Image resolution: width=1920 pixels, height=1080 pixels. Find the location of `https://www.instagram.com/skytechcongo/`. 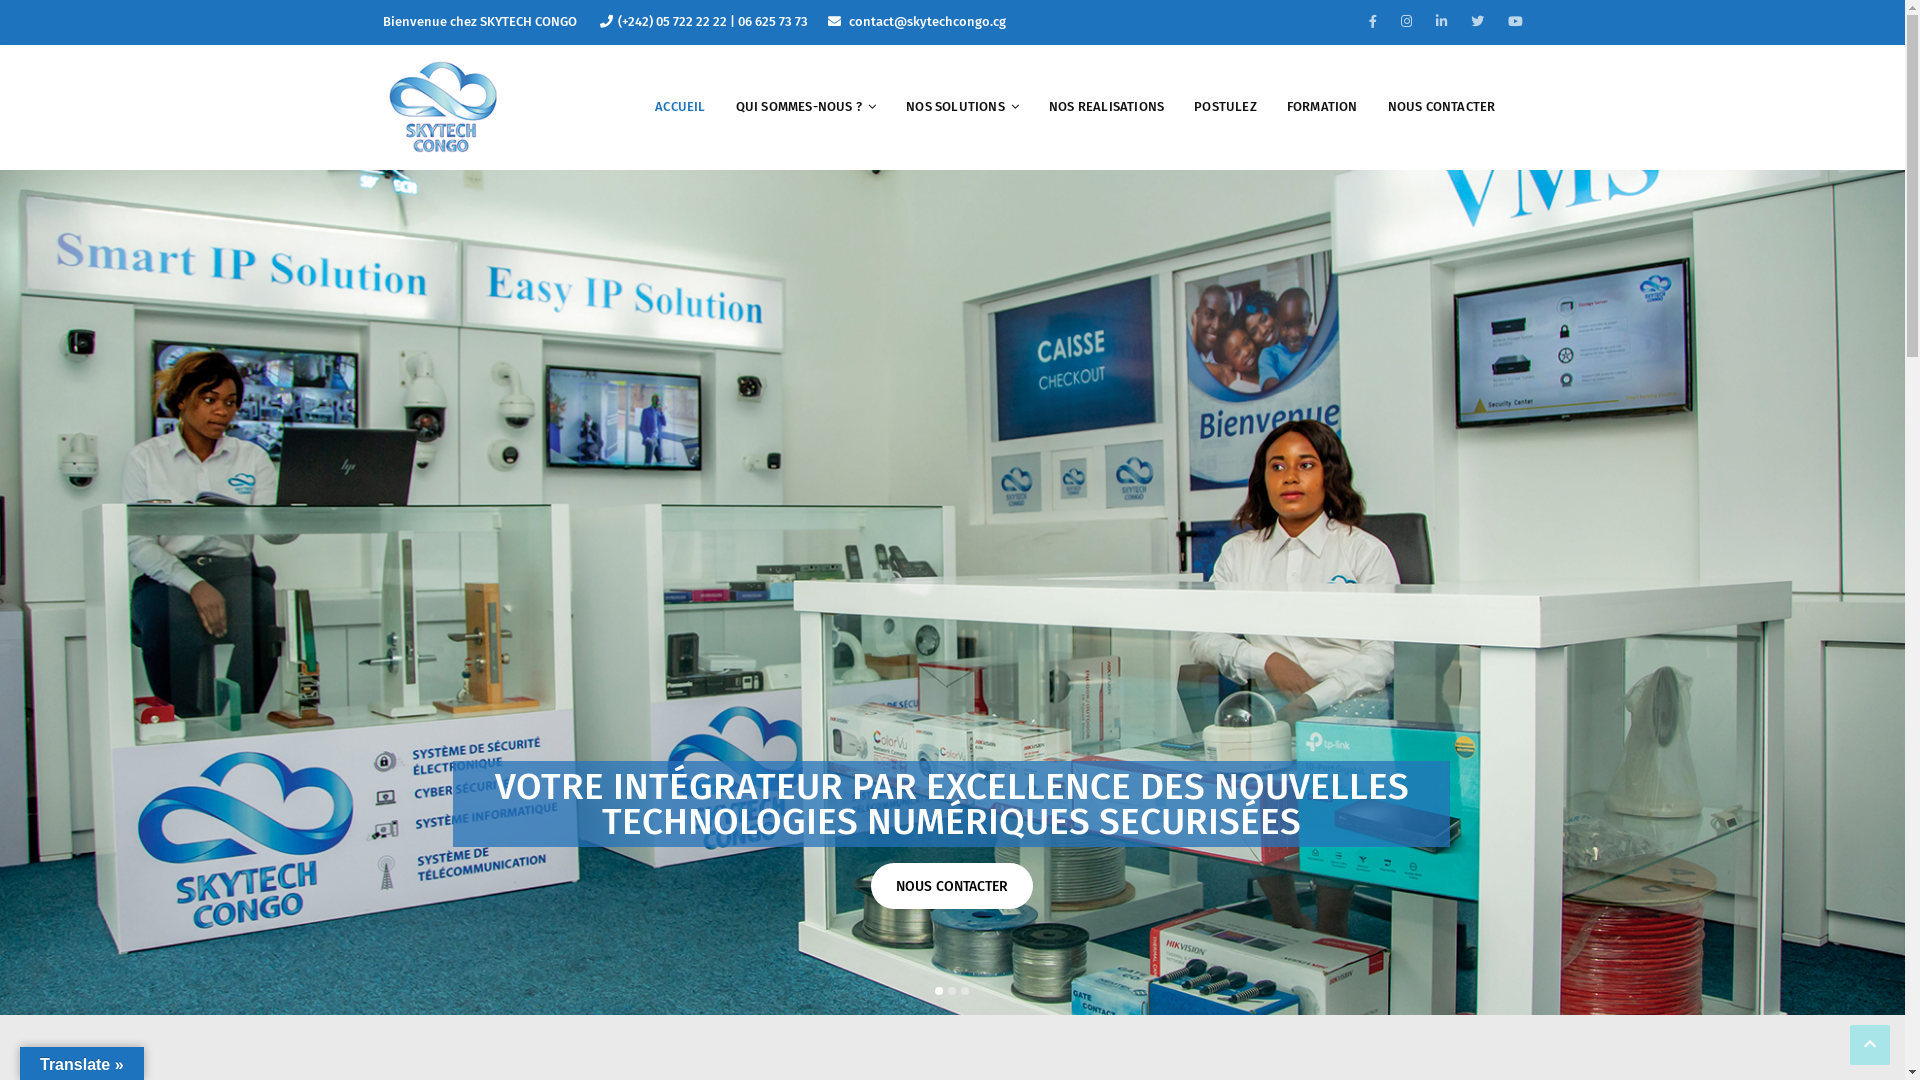

https://www.instagram.com/skytechcongo/ is located at coordinates (1406, 22).